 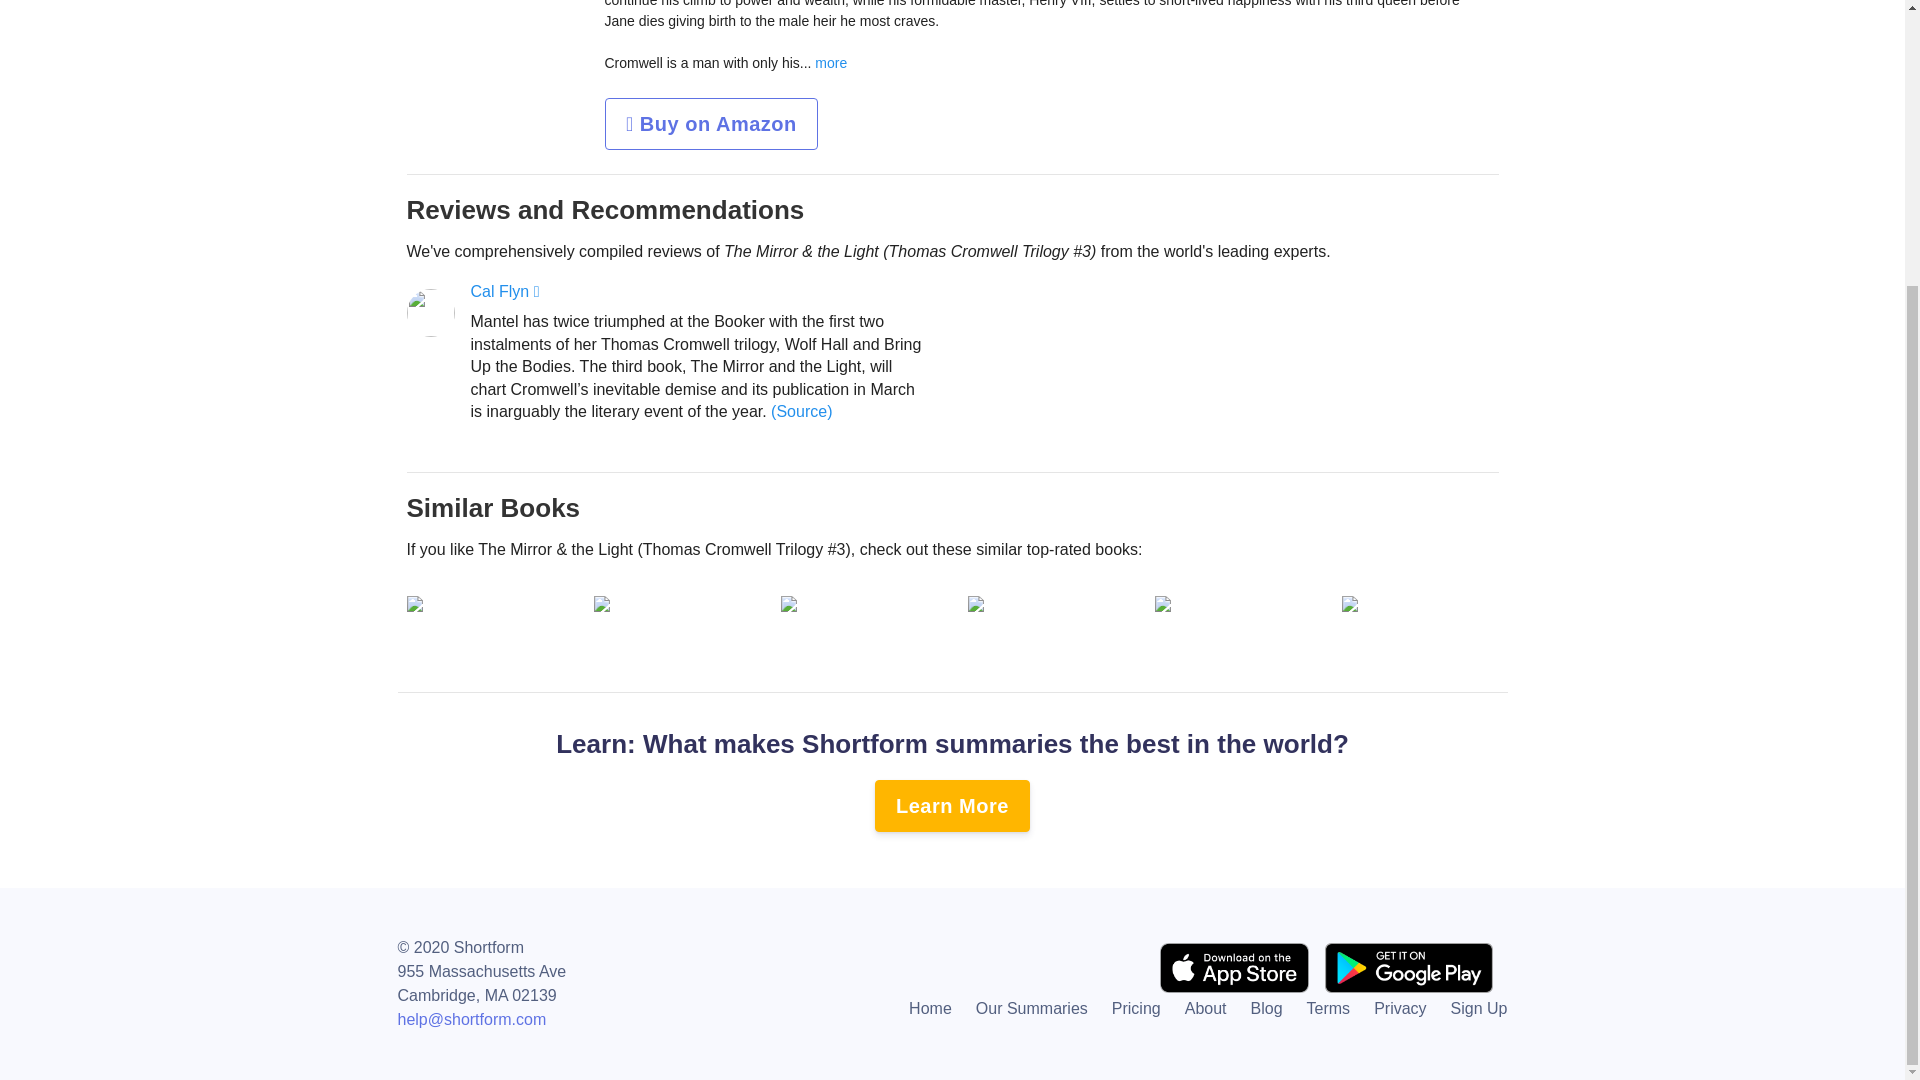 I want to click on Home, so click(x=930, y=1008).